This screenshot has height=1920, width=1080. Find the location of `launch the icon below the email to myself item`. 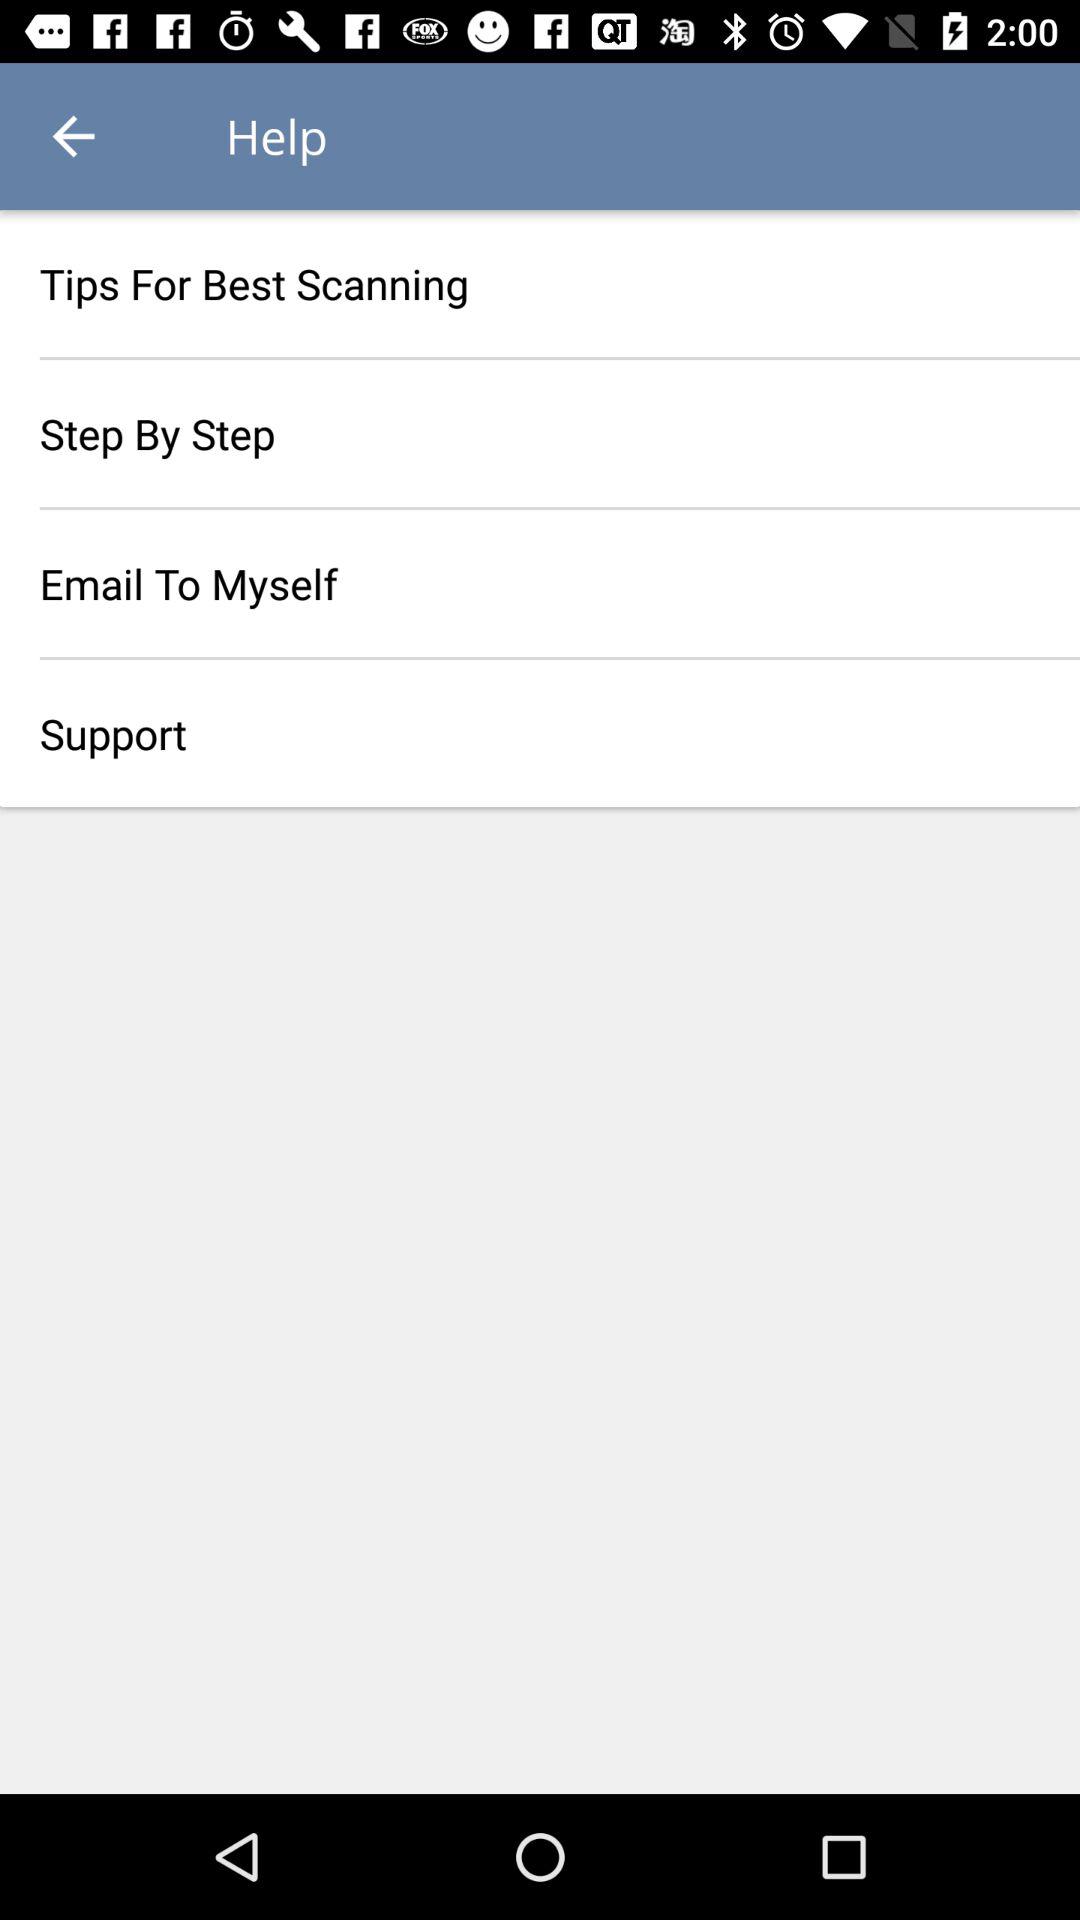

launch the icon below the email to myself item is located at coordinates (540, 733).